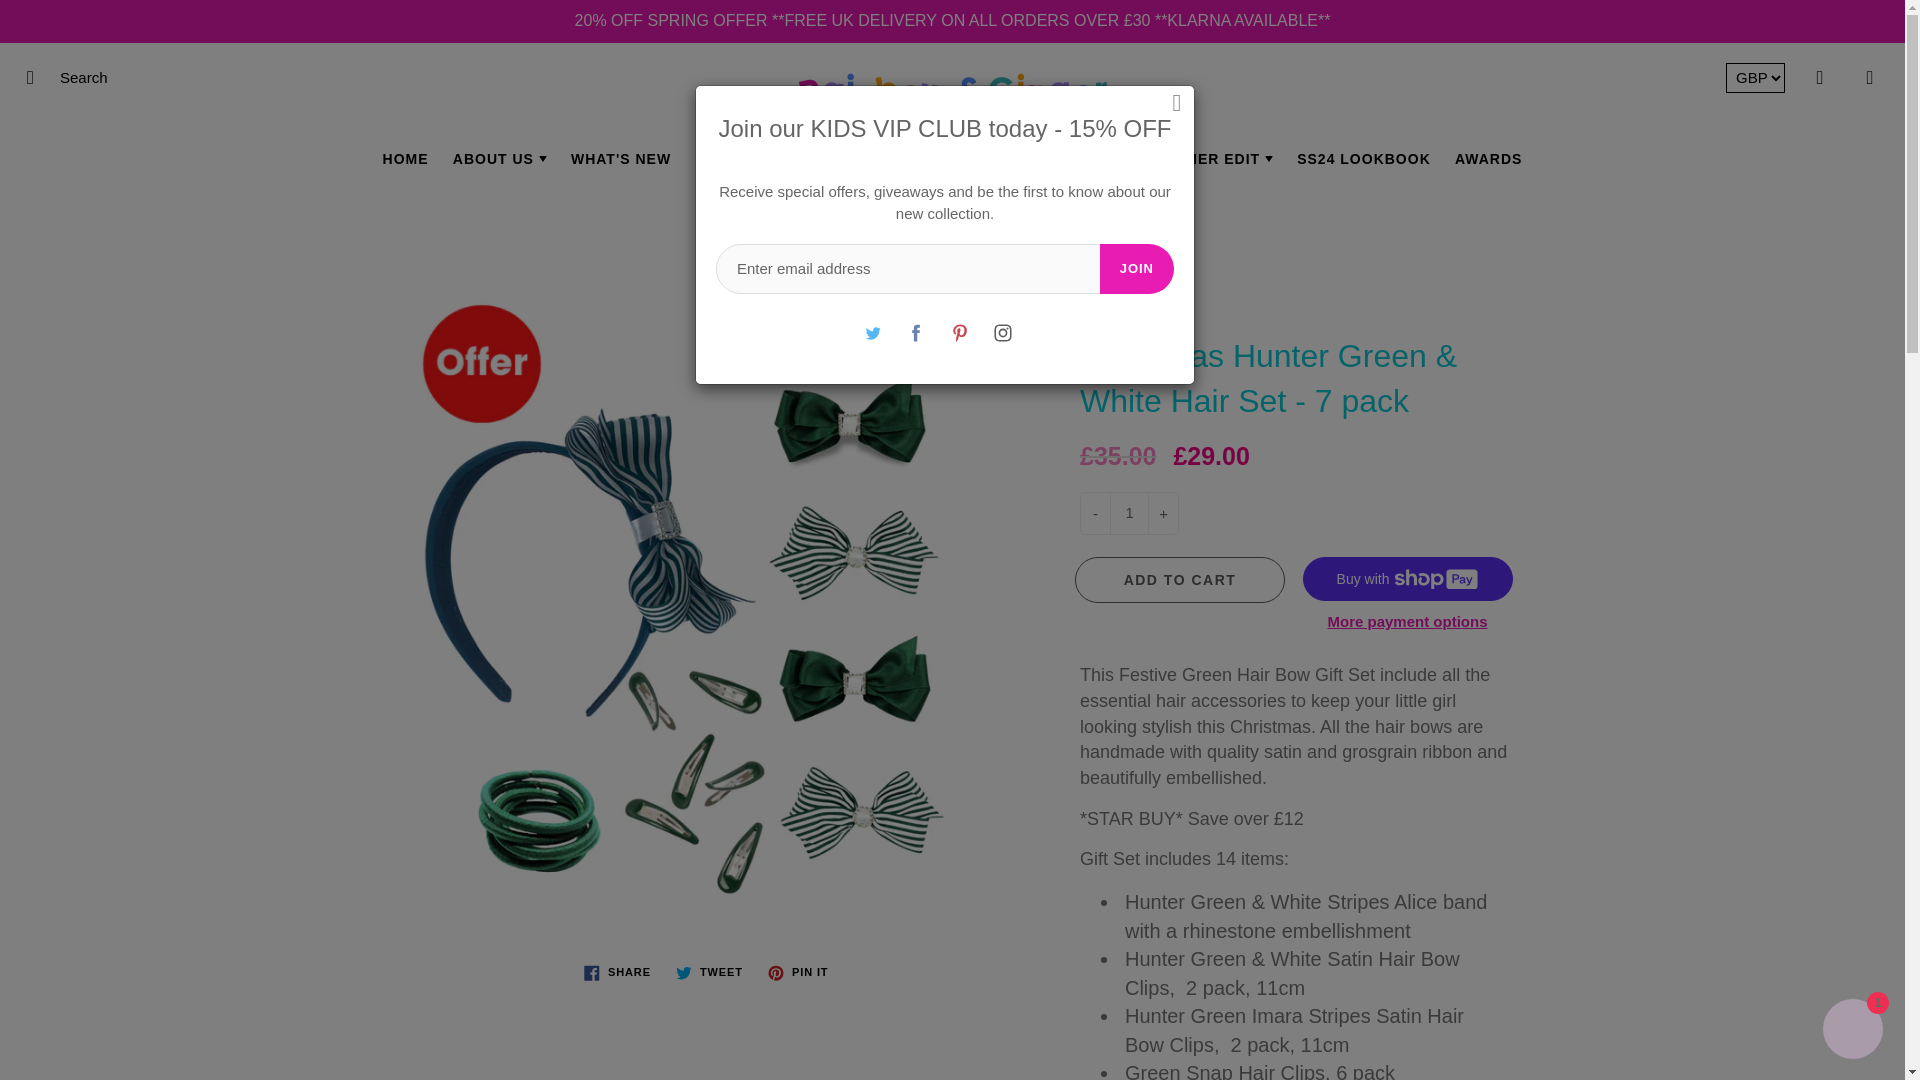 This screenshot has width=1920, height=1080. I want to click on Home, so click(796, 242).